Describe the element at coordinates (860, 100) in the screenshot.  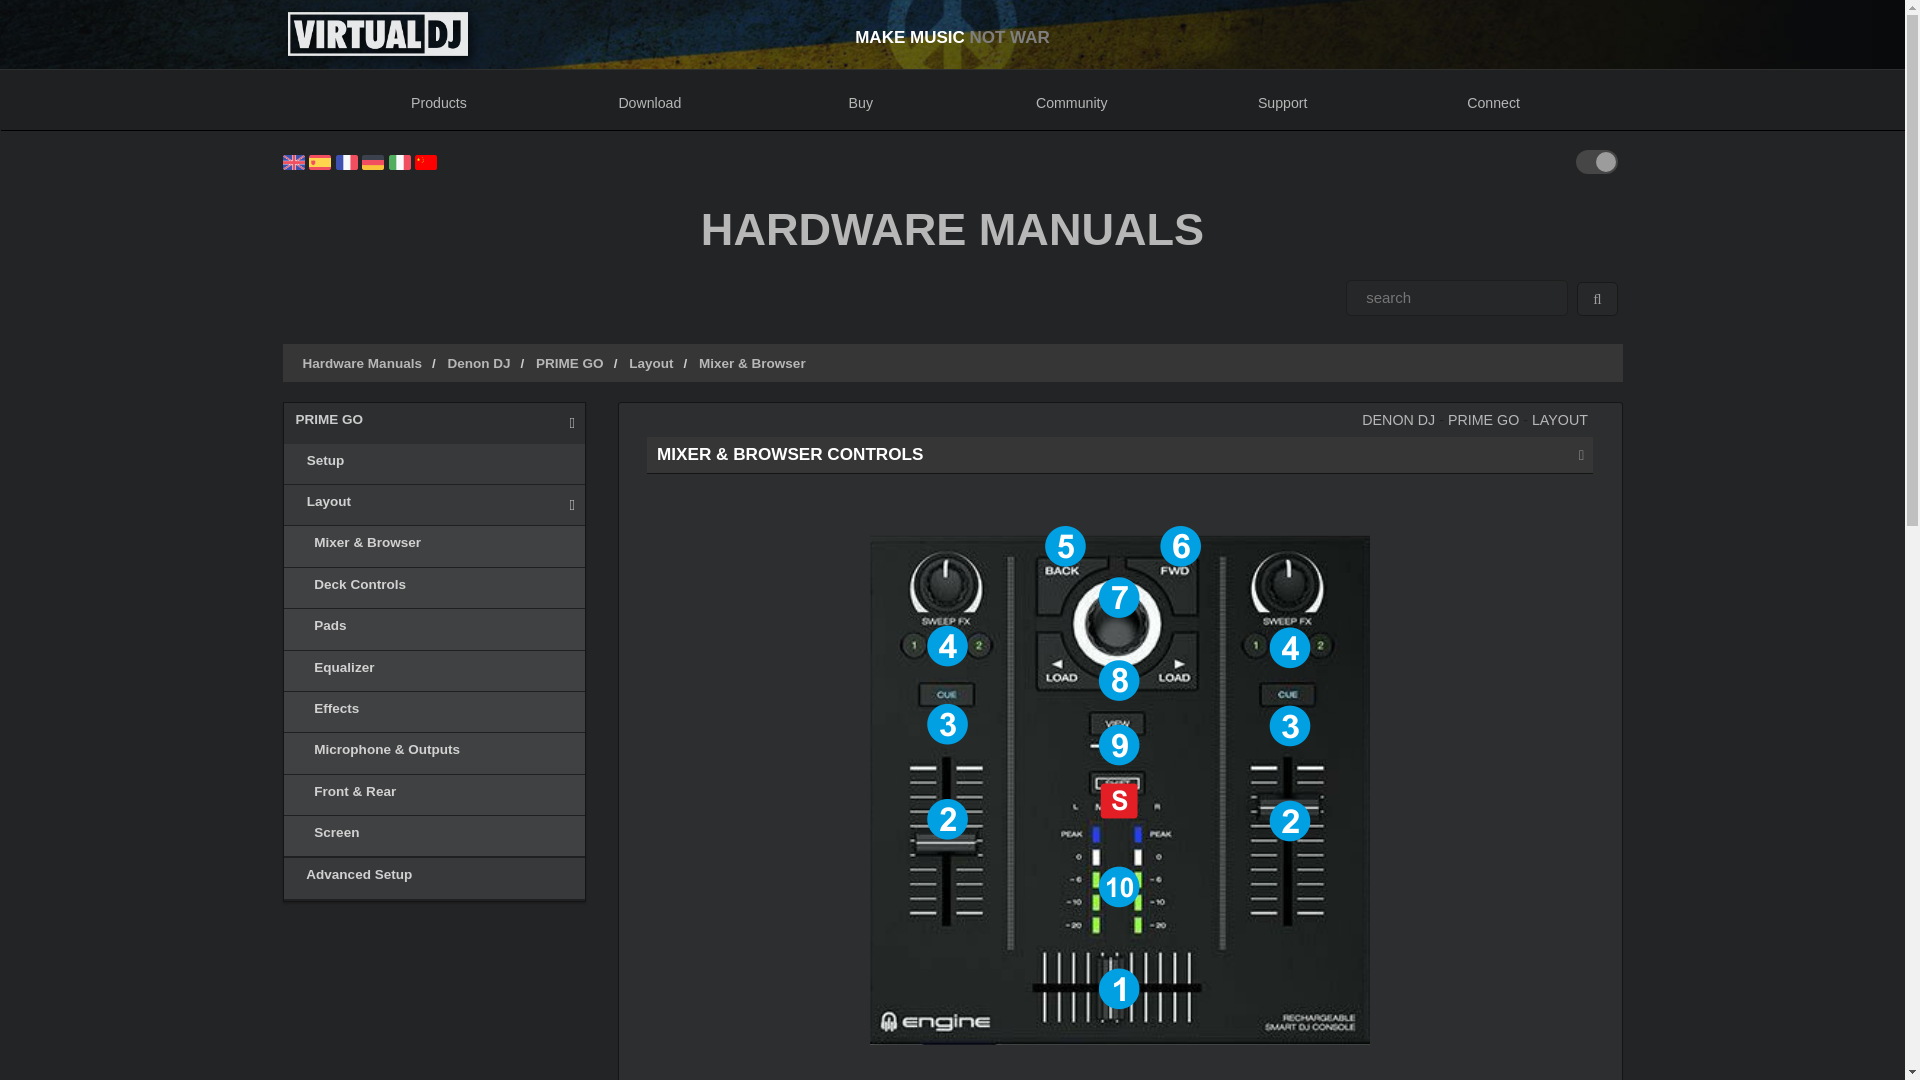
I see `Buy` at that location.